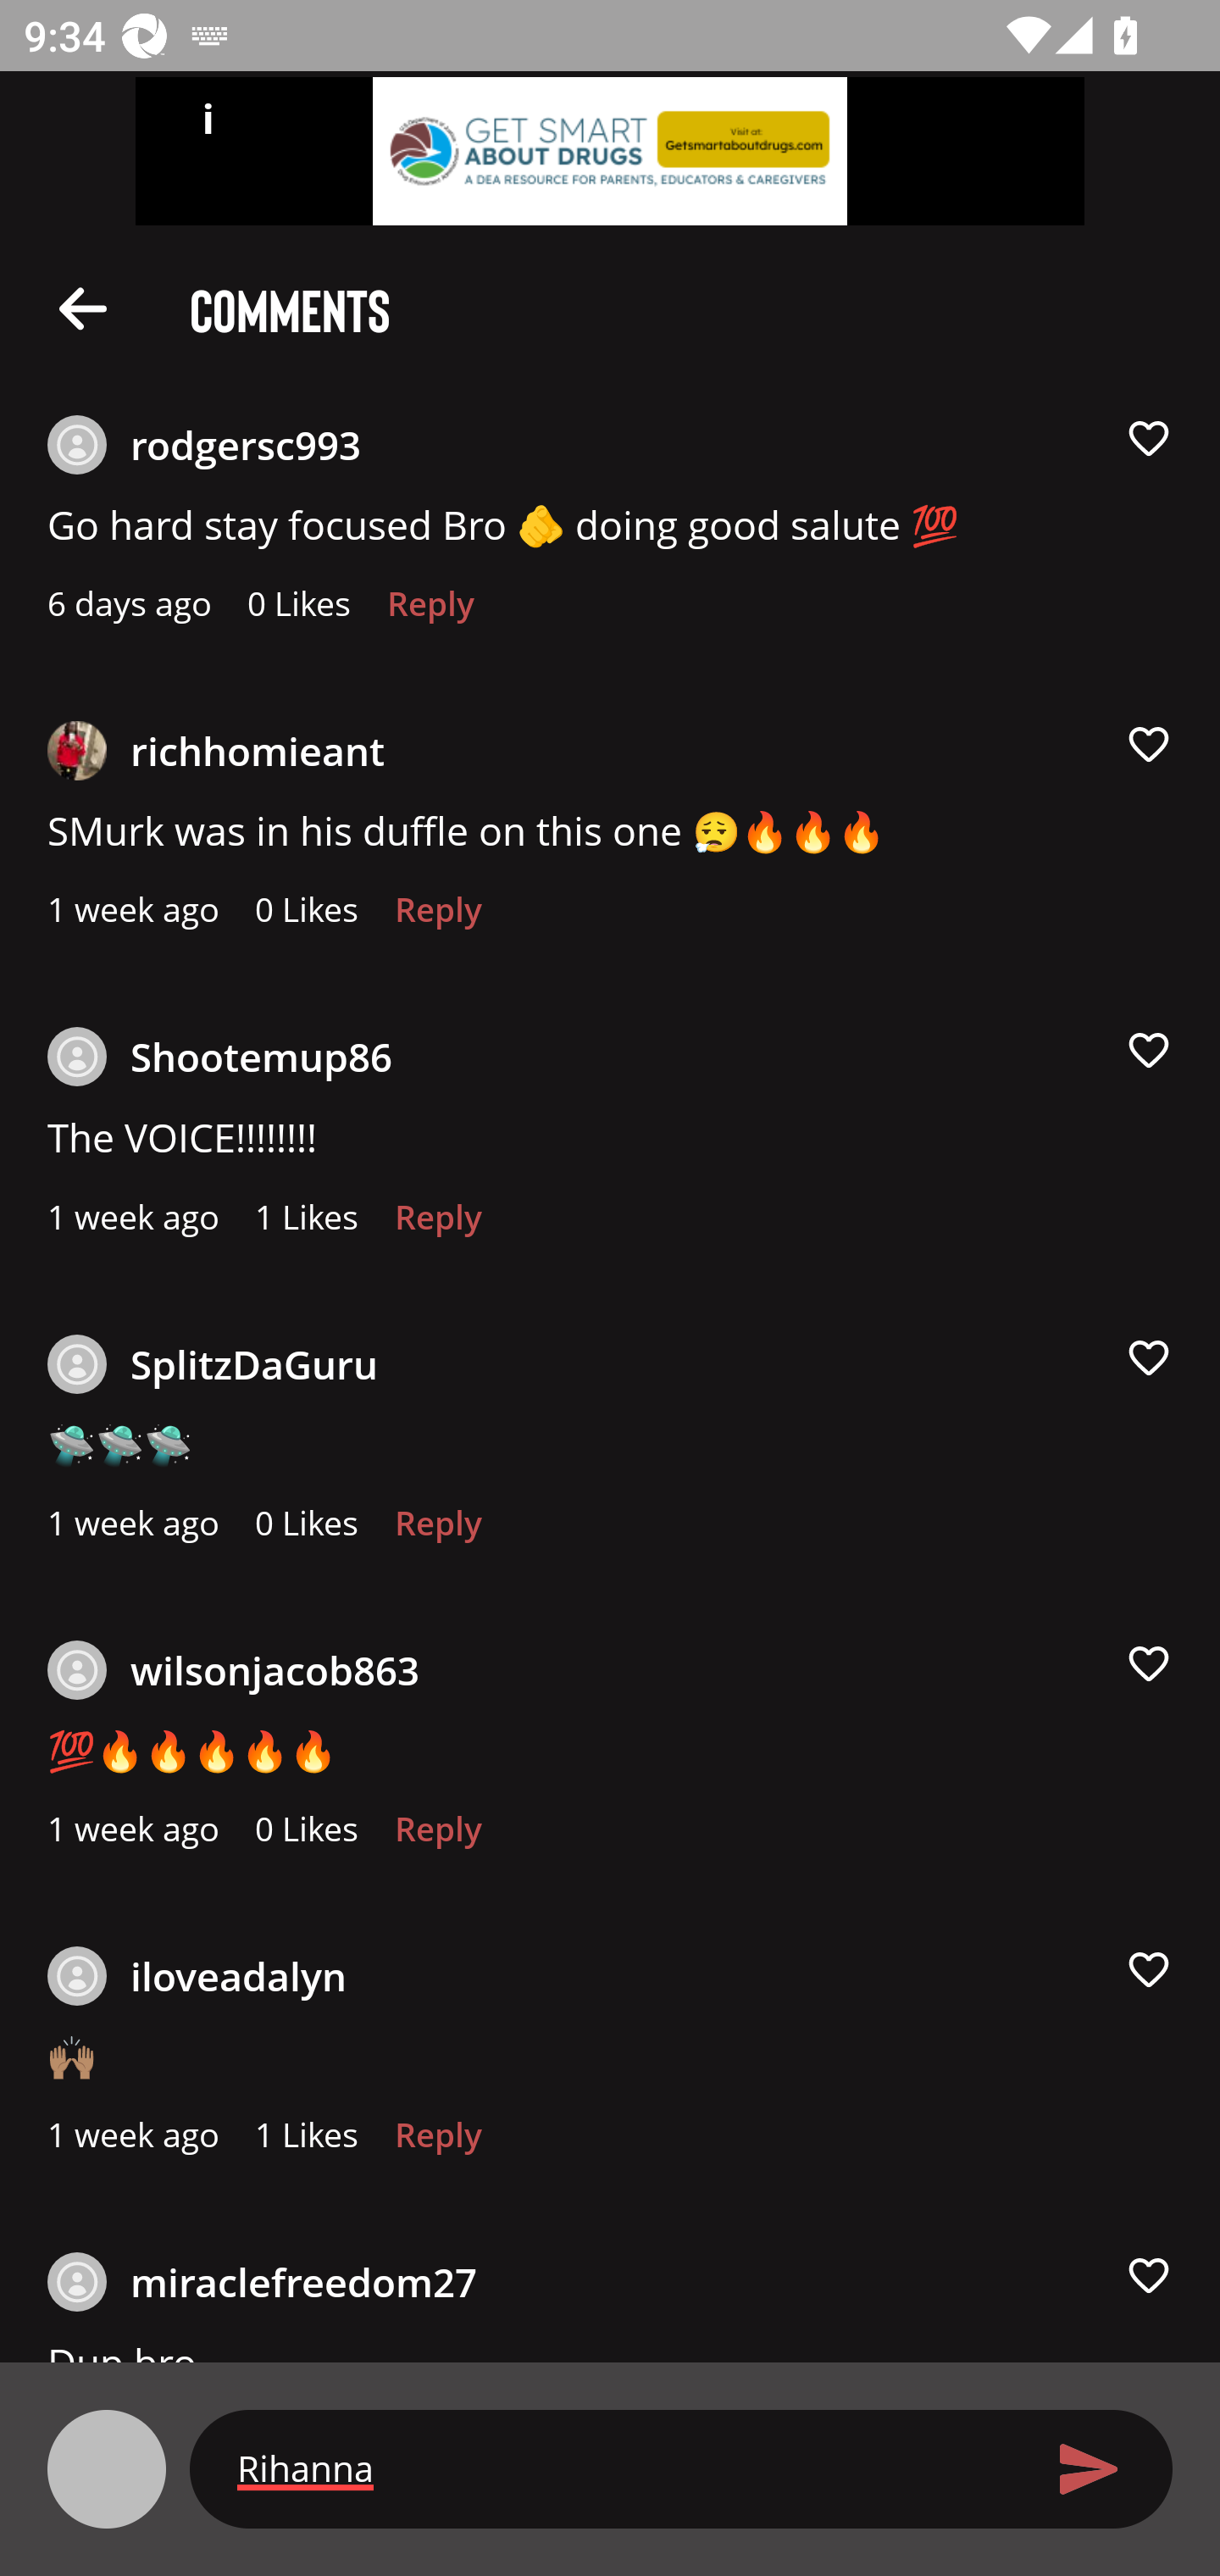 Image resolution: width=1220 pixels, height=2576 pixels. Describe the element at coordinates (437, 2143) in the screenshot. I see `Reply` at that location.